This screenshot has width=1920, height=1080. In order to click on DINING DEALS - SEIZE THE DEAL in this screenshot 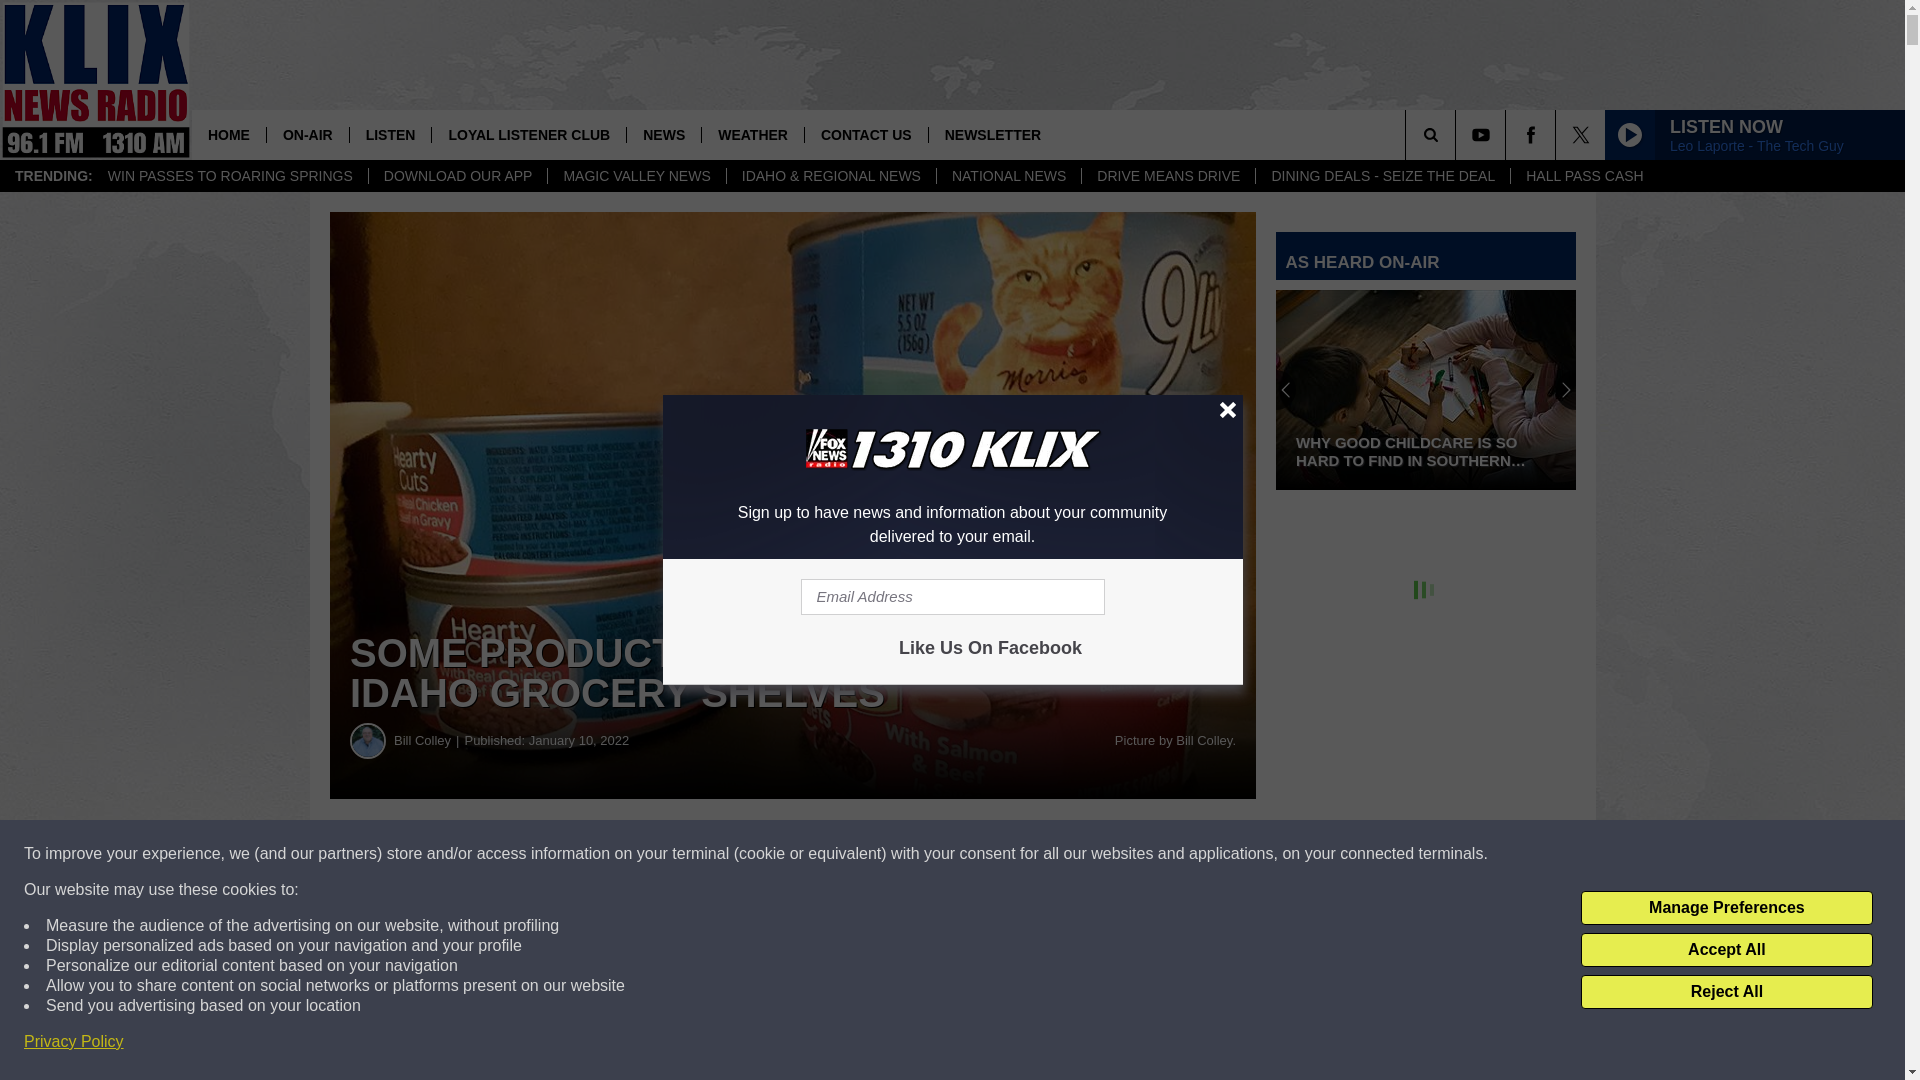, I will do `click(1382, 176)`.